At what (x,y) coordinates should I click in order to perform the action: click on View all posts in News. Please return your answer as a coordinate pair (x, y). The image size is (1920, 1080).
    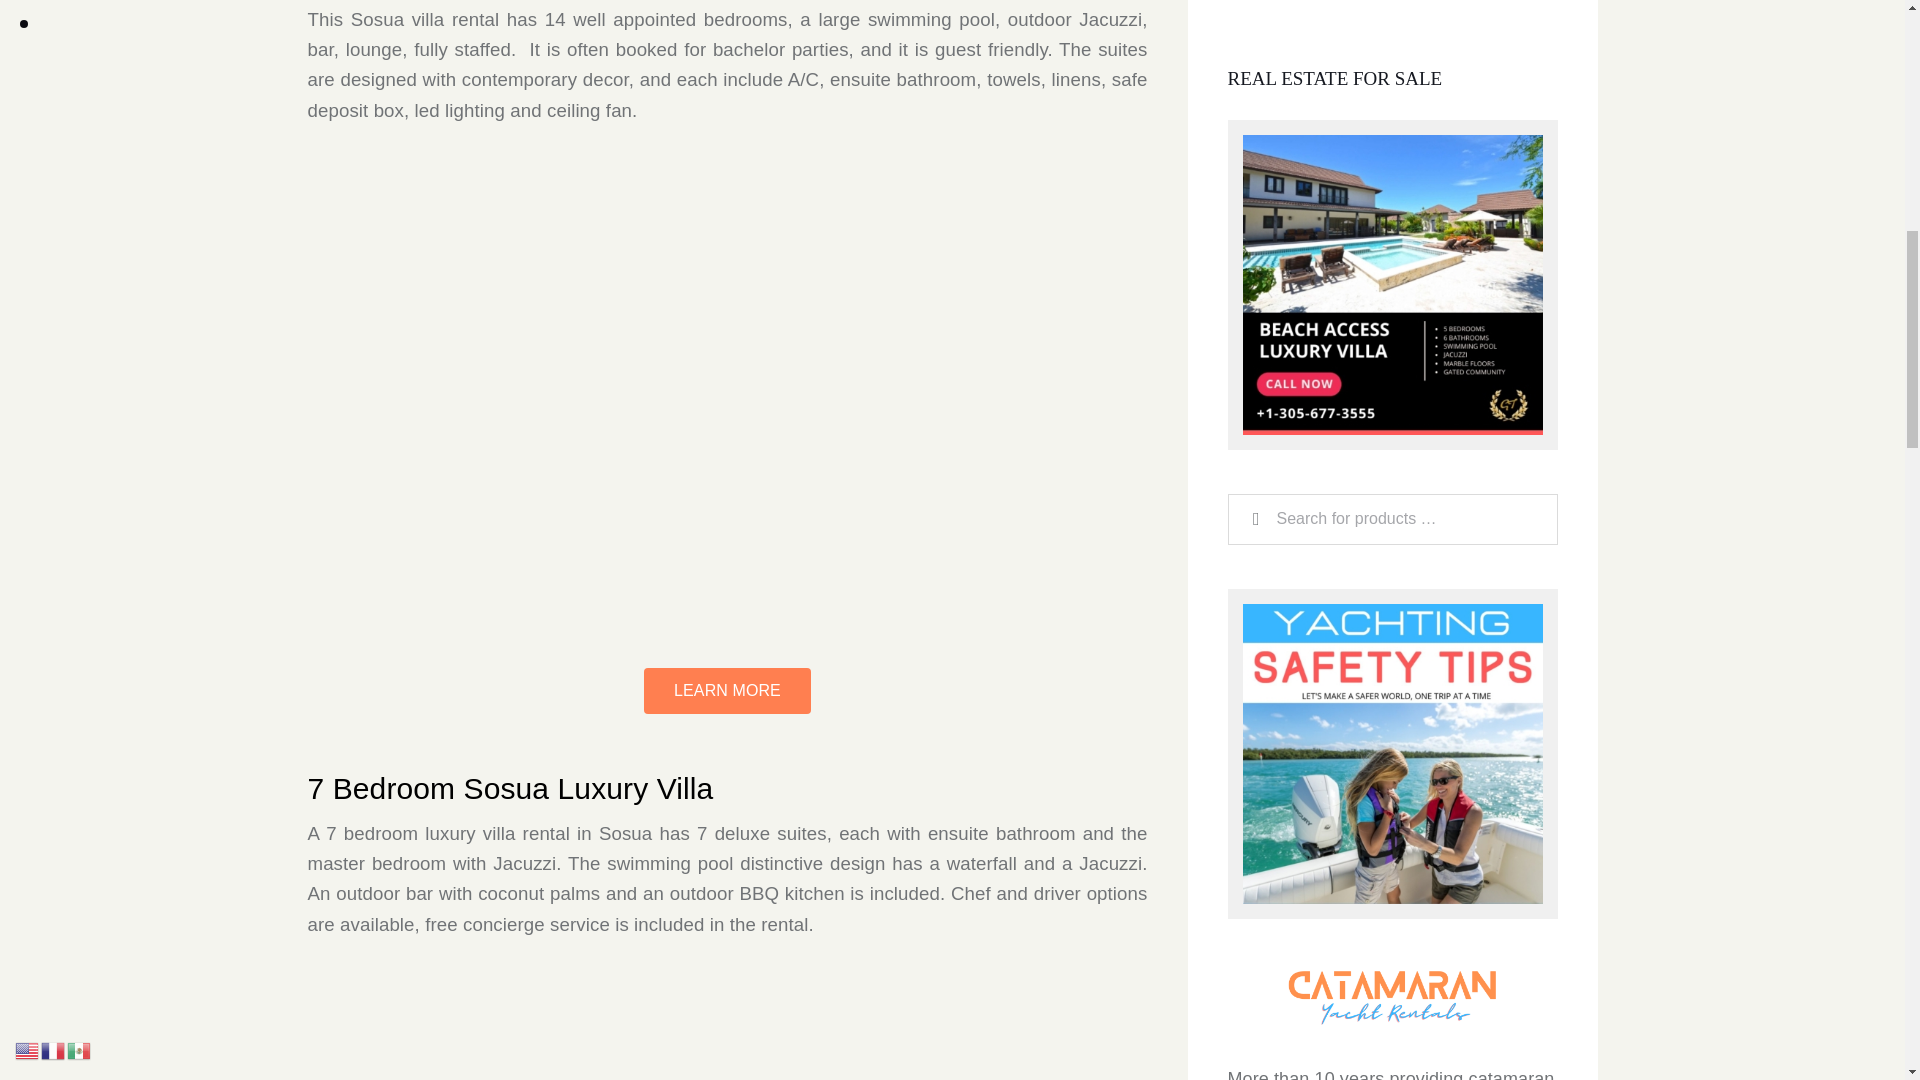
    Looking at the image, I should click on (1375, 760).